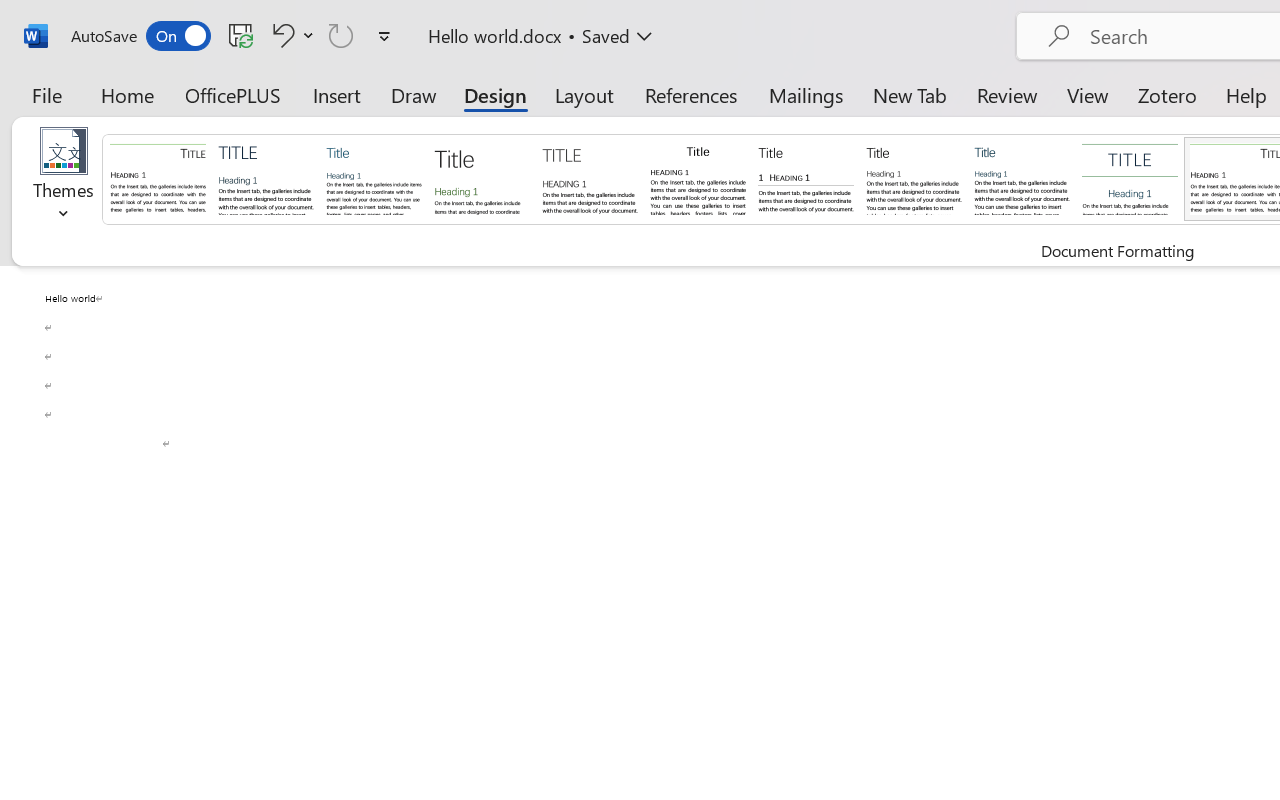  What do you see at coordinates (280, 35) in the screenshot?
I see `Undo Apply Quick Style Set` at bounding box center [280, 35].